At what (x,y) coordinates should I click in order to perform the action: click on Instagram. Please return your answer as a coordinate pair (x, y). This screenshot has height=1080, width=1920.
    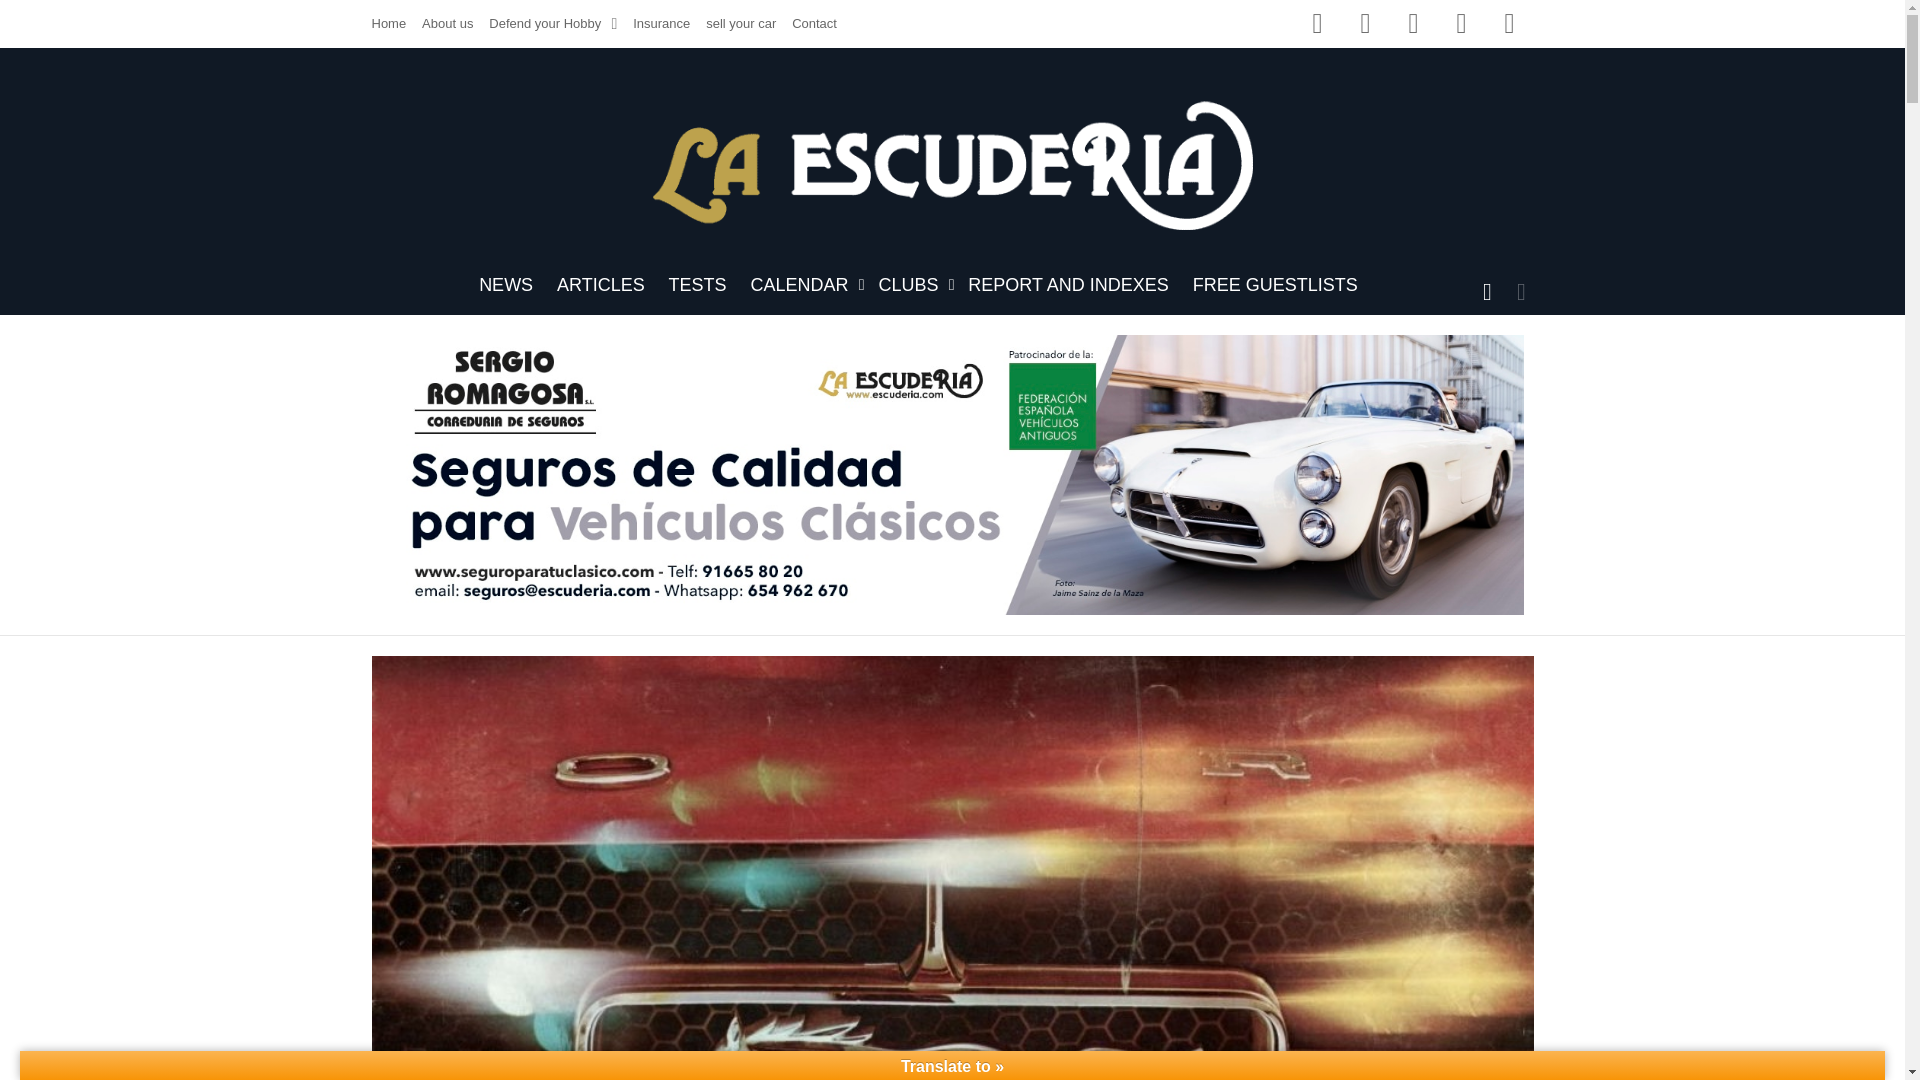
    Looking at the image, I should click on (1414, 24).